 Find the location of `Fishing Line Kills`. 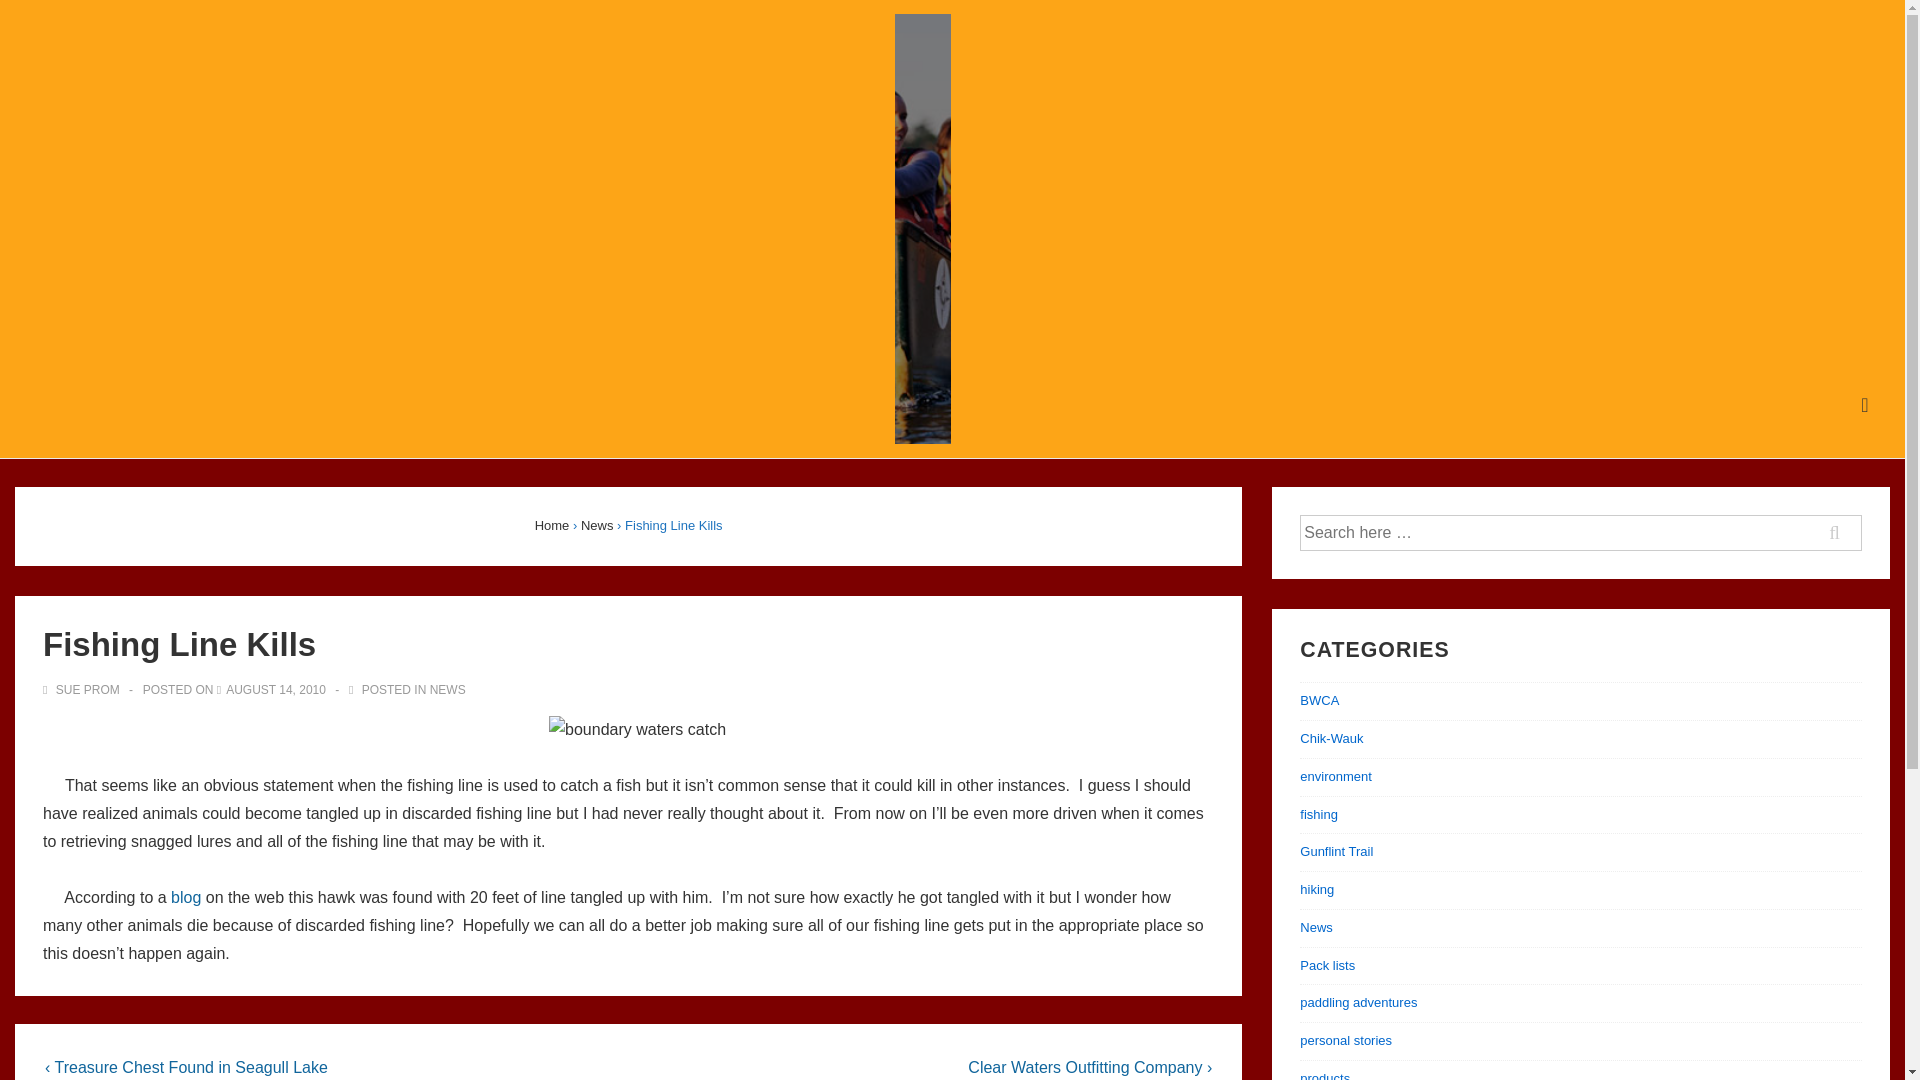

Fishing Line Kills is located at coordinates (276, 689).